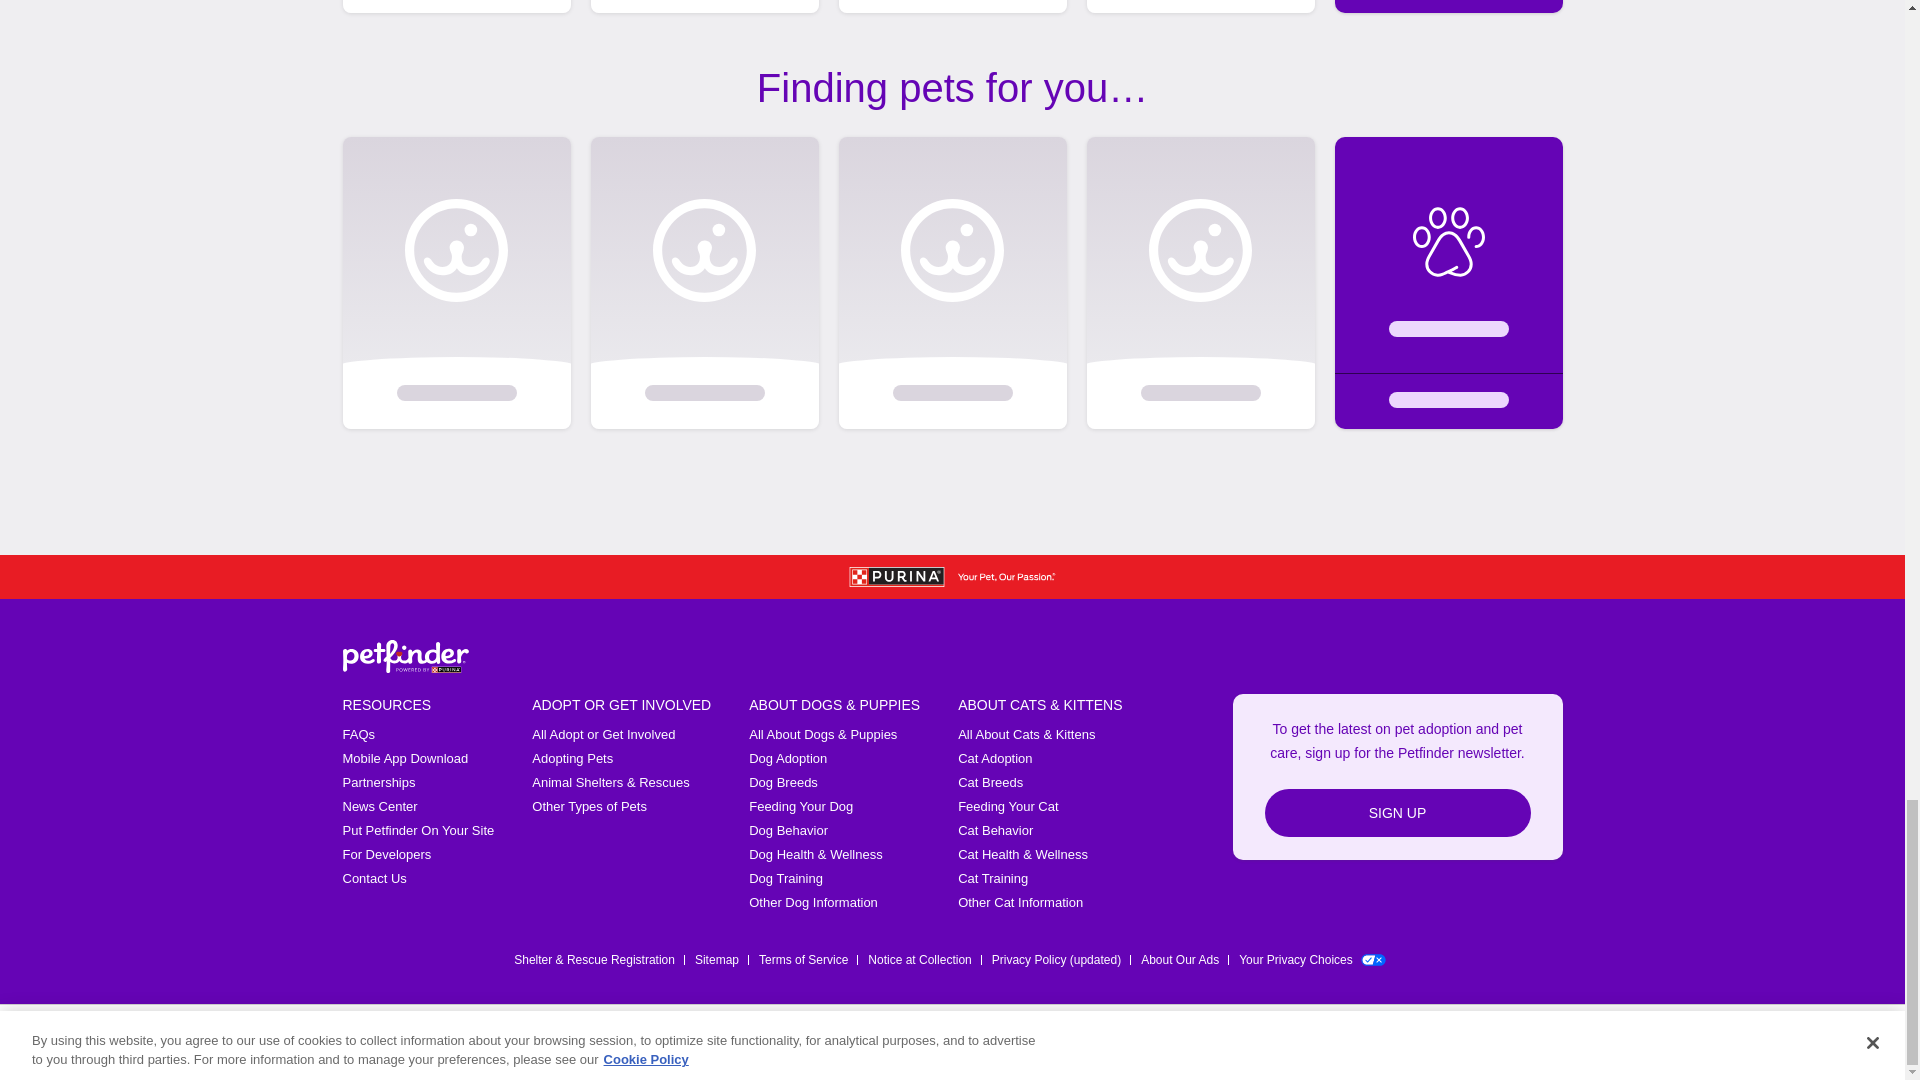  I want to click on Petfinder Logo, so click(404, 656).